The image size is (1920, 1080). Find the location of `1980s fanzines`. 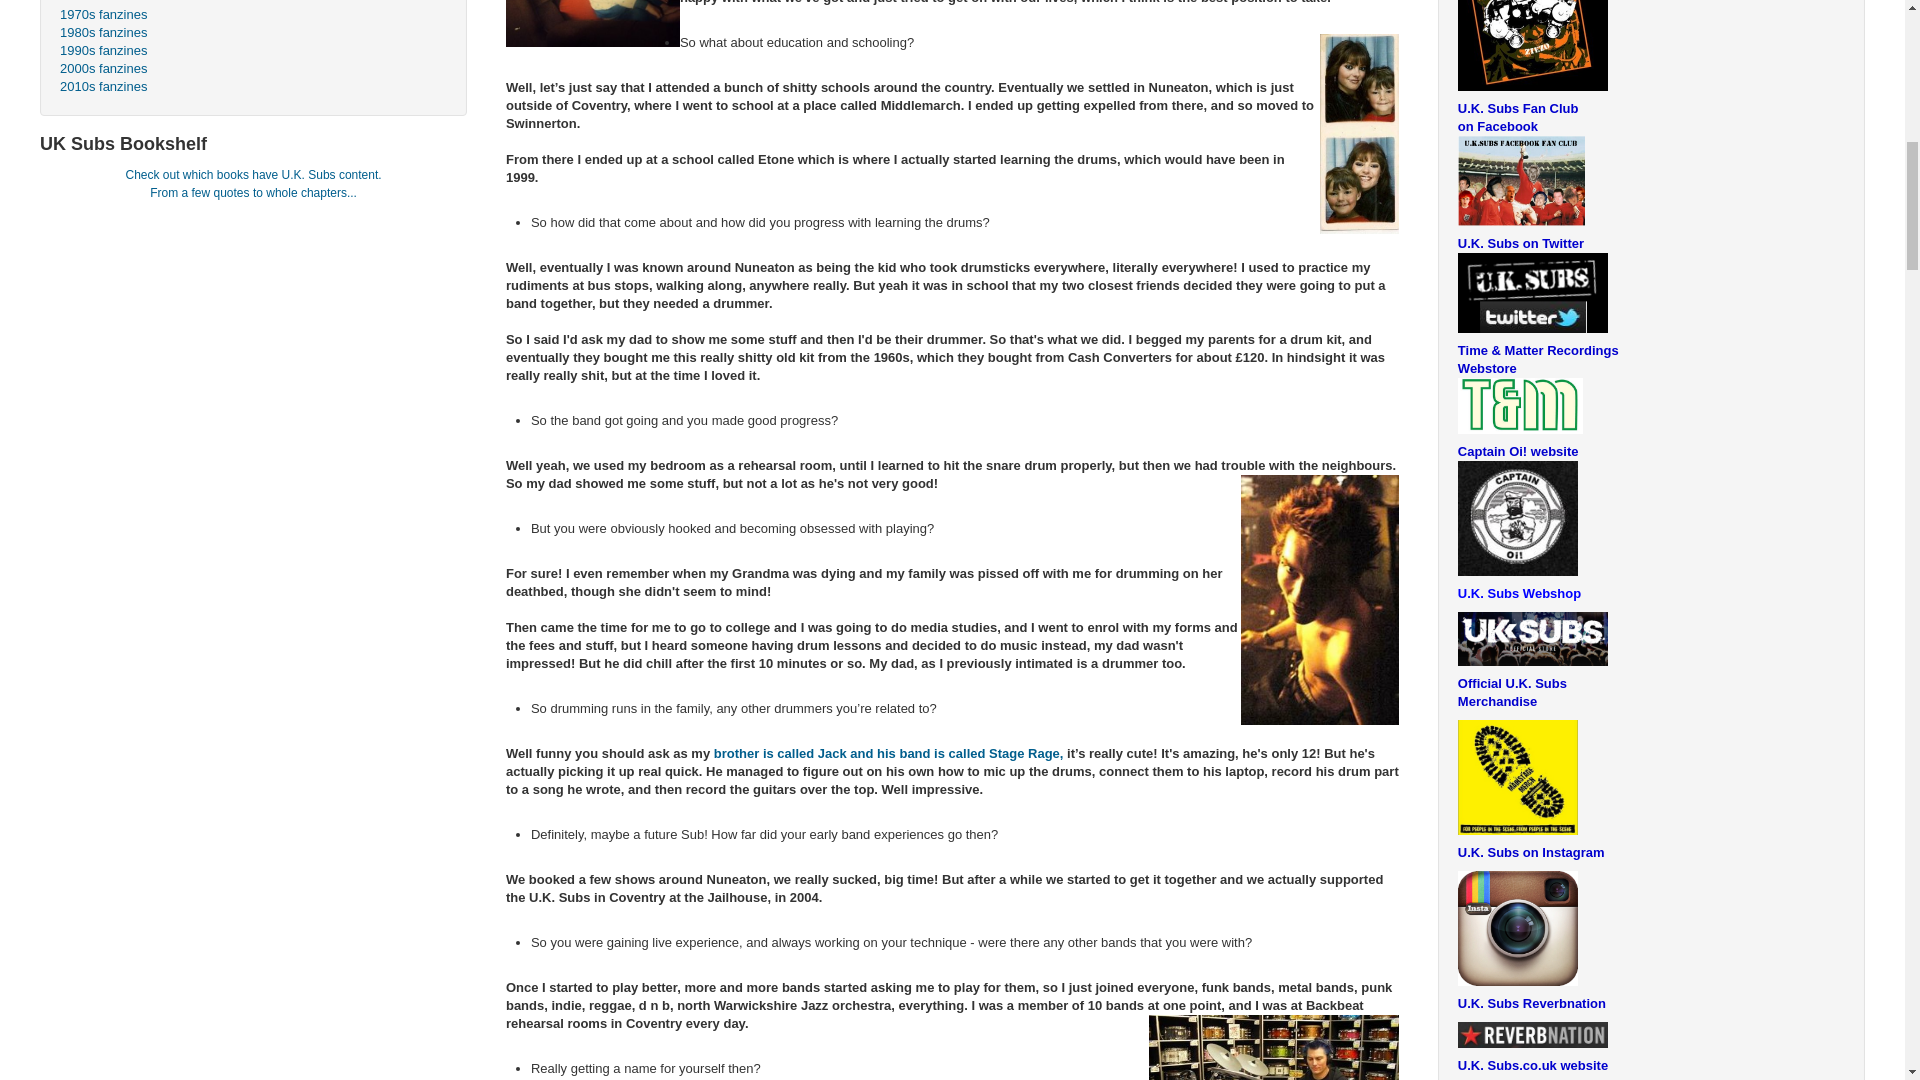

1980s fanzines is located at coordinates (253, 32).